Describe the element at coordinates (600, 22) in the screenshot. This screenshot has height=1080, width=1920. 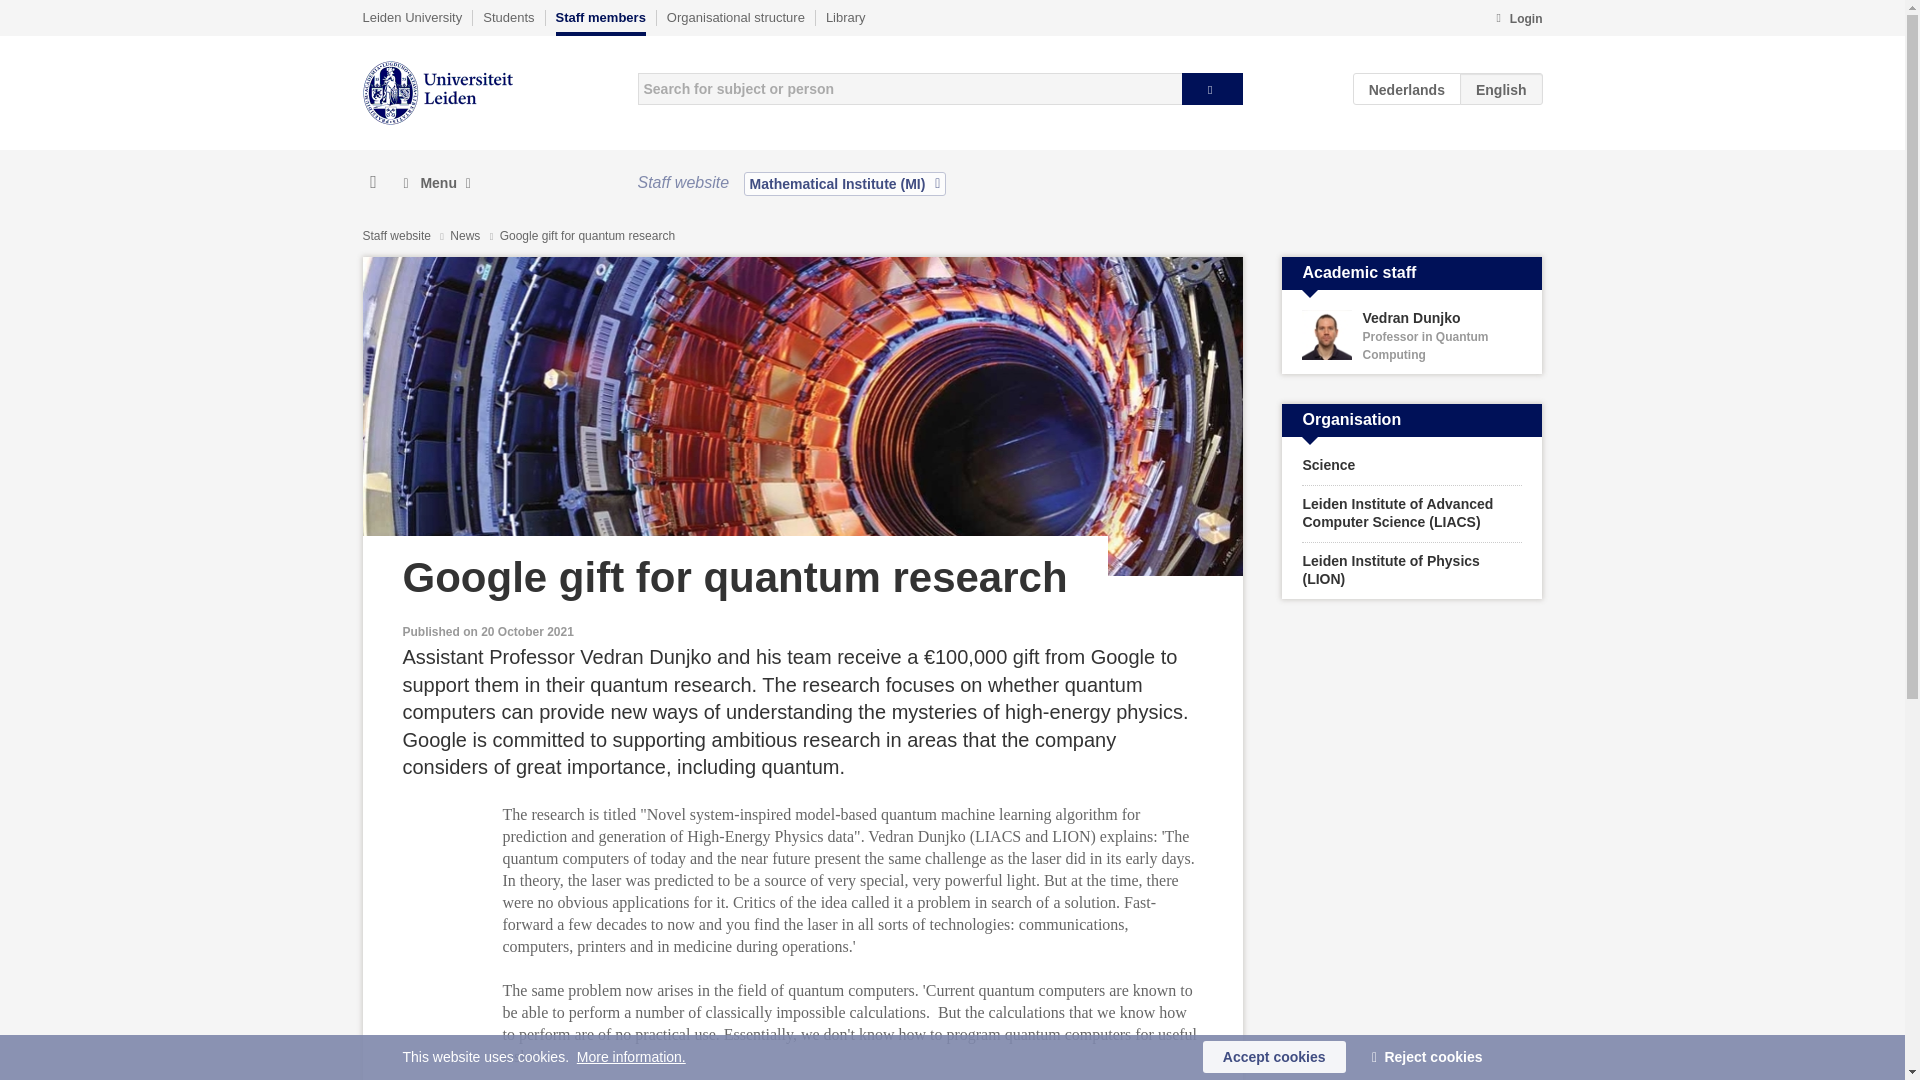
I see `Library` at that location.